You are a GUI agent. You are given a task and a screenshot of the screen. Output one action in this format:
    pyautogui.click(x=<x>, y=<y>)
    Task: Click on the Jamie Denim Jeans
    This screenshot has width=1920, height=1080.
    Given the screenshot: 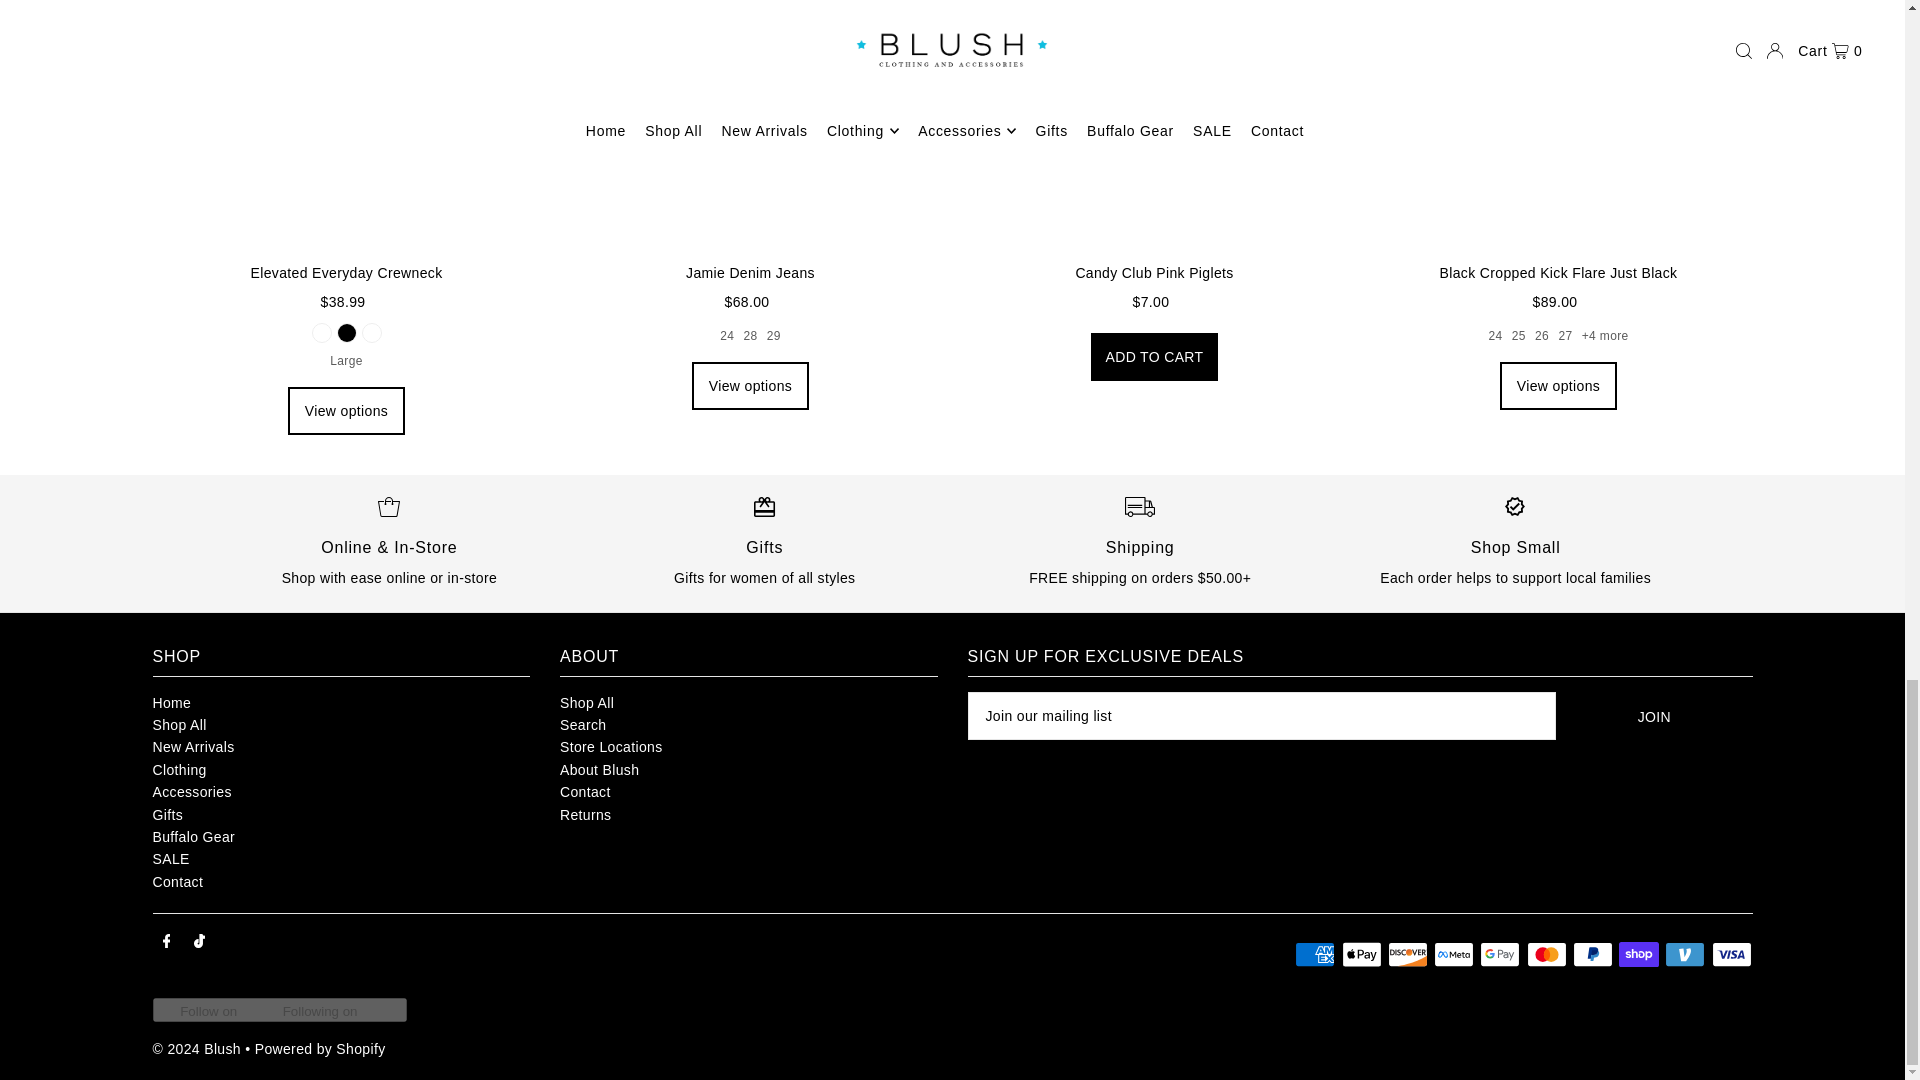 What is the action you would take?
    pyautogui.click(x=750, y=124)
    